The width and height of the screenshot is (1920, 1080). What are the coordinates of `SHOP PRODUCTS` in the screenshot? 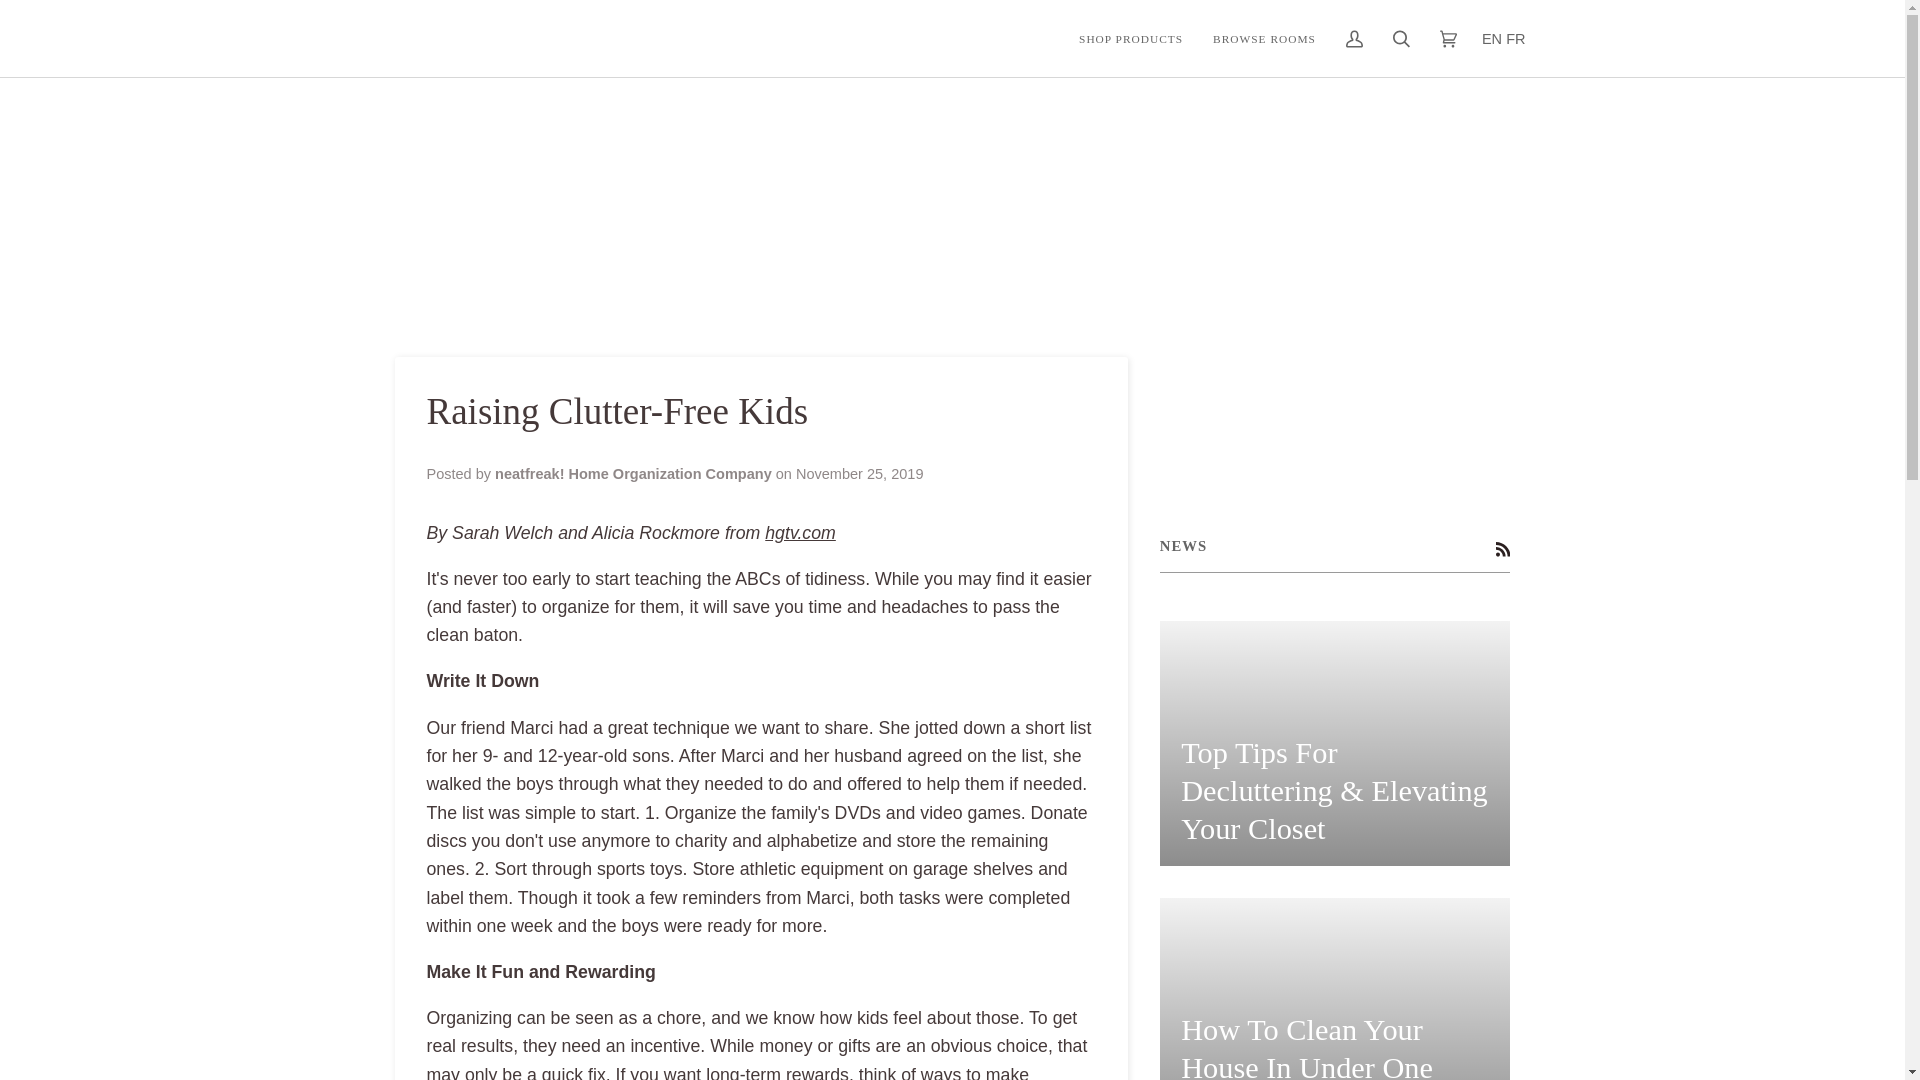 It's located at (1130, 38).